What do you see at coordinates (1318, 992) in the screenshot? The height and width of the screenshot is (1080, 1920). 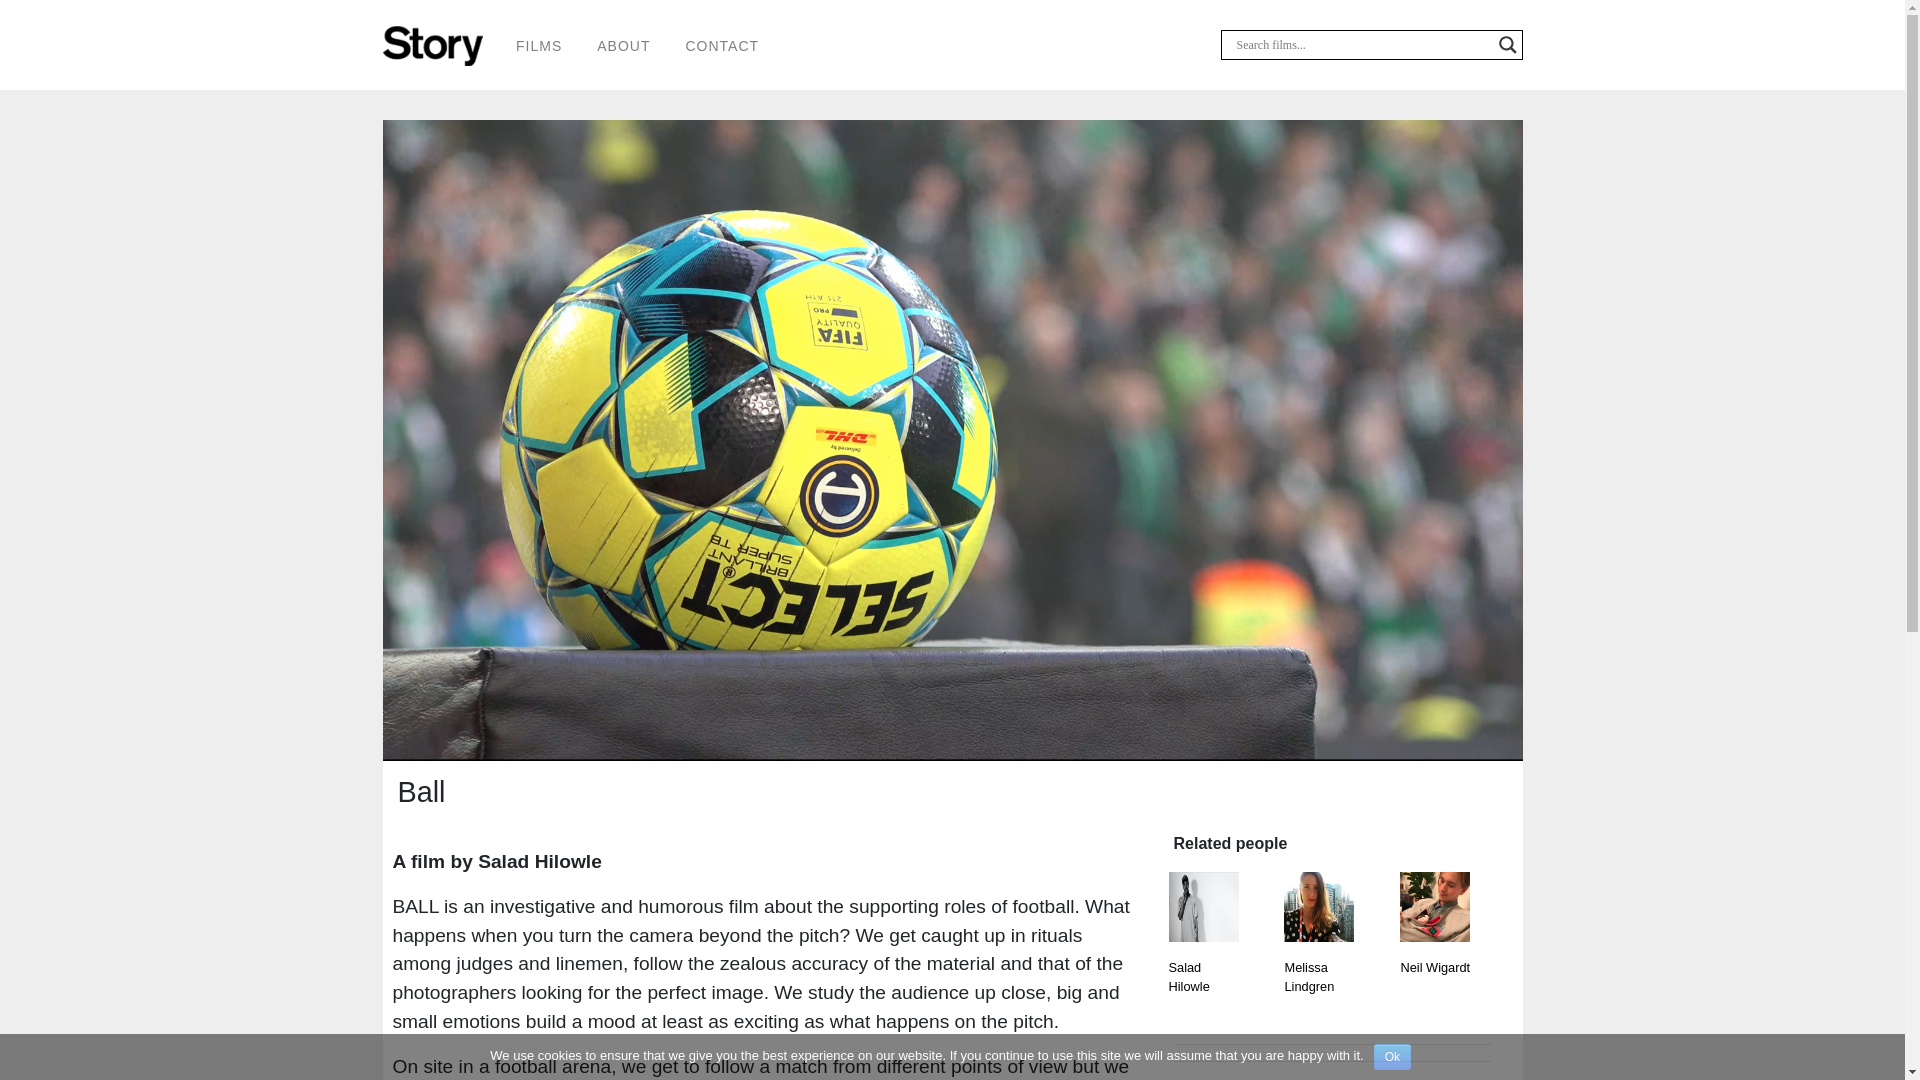 I see `Melissa Lindgren` at bounding box center [1318, 992].